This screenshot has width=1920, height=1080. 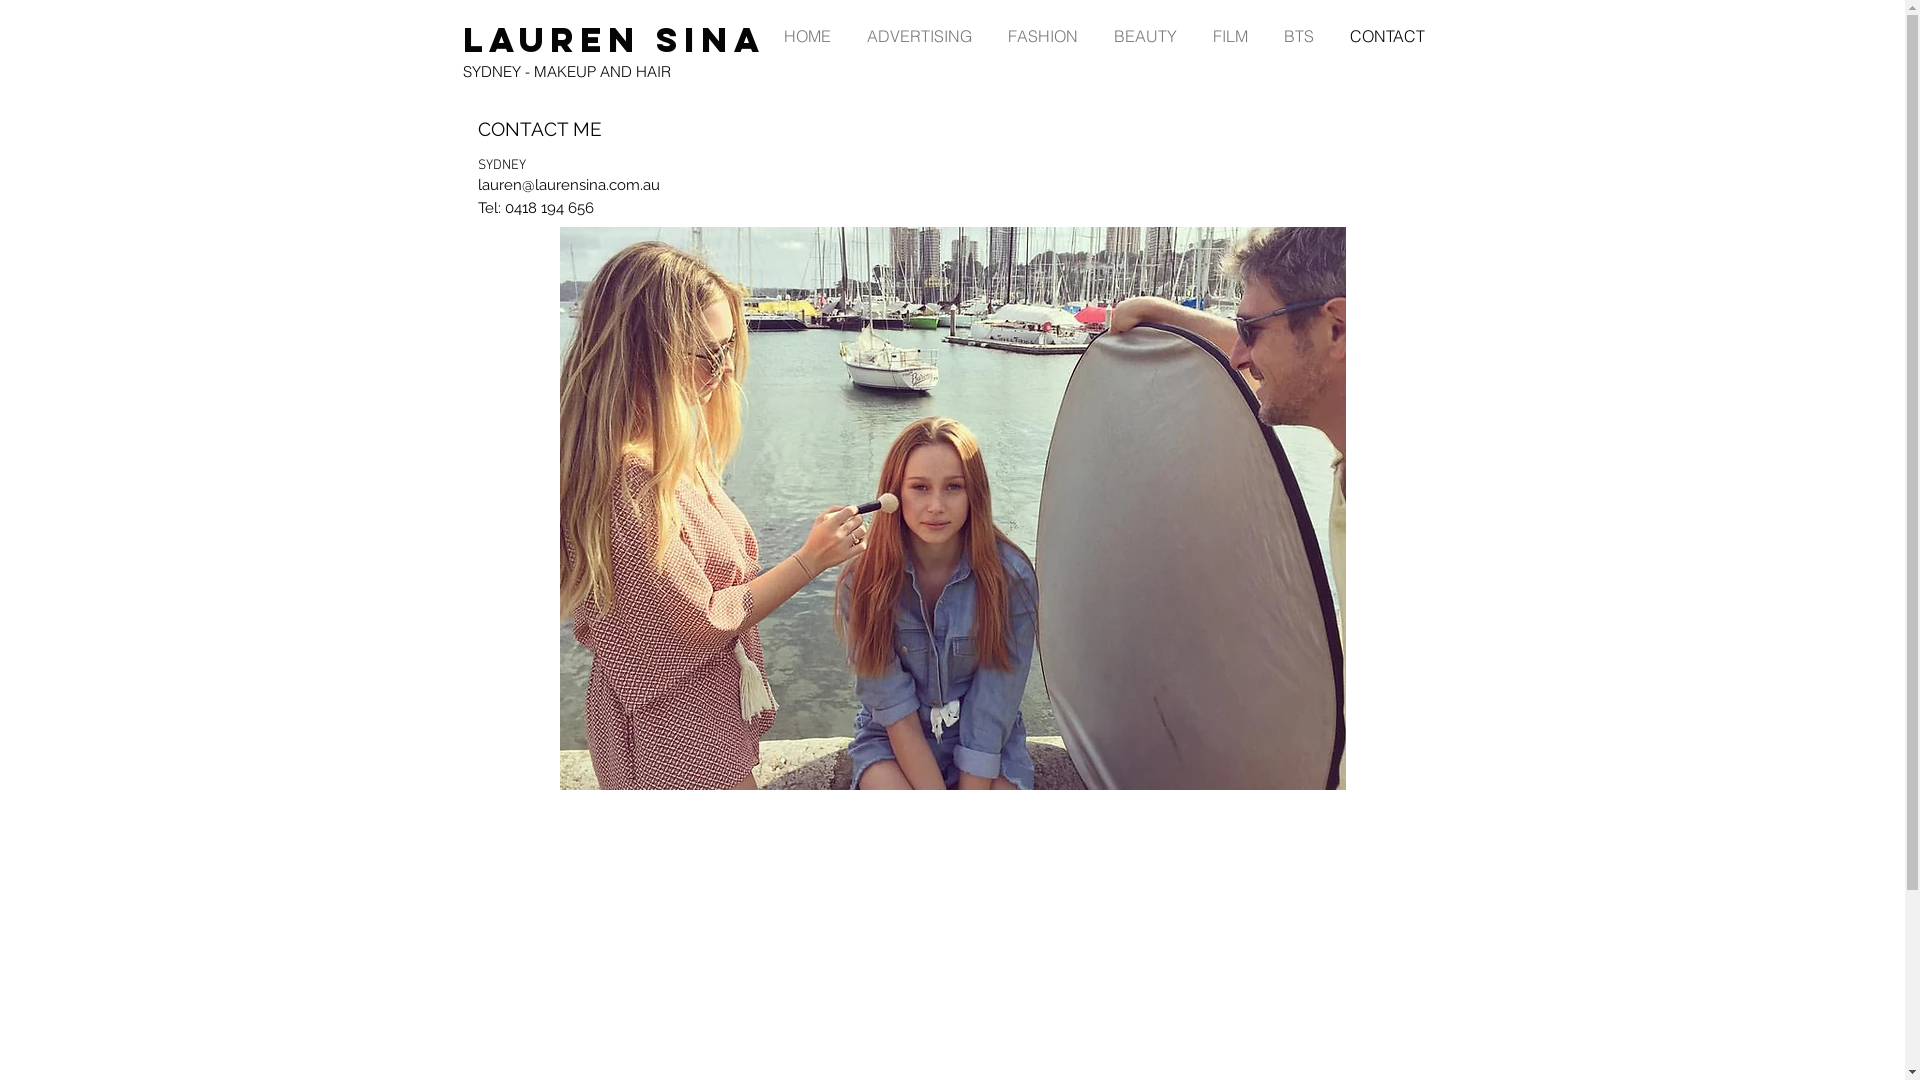 What do you see at coordinates (1299, 36) in the screenshot?
I see `BTS` at bounding box center [1299, 36].